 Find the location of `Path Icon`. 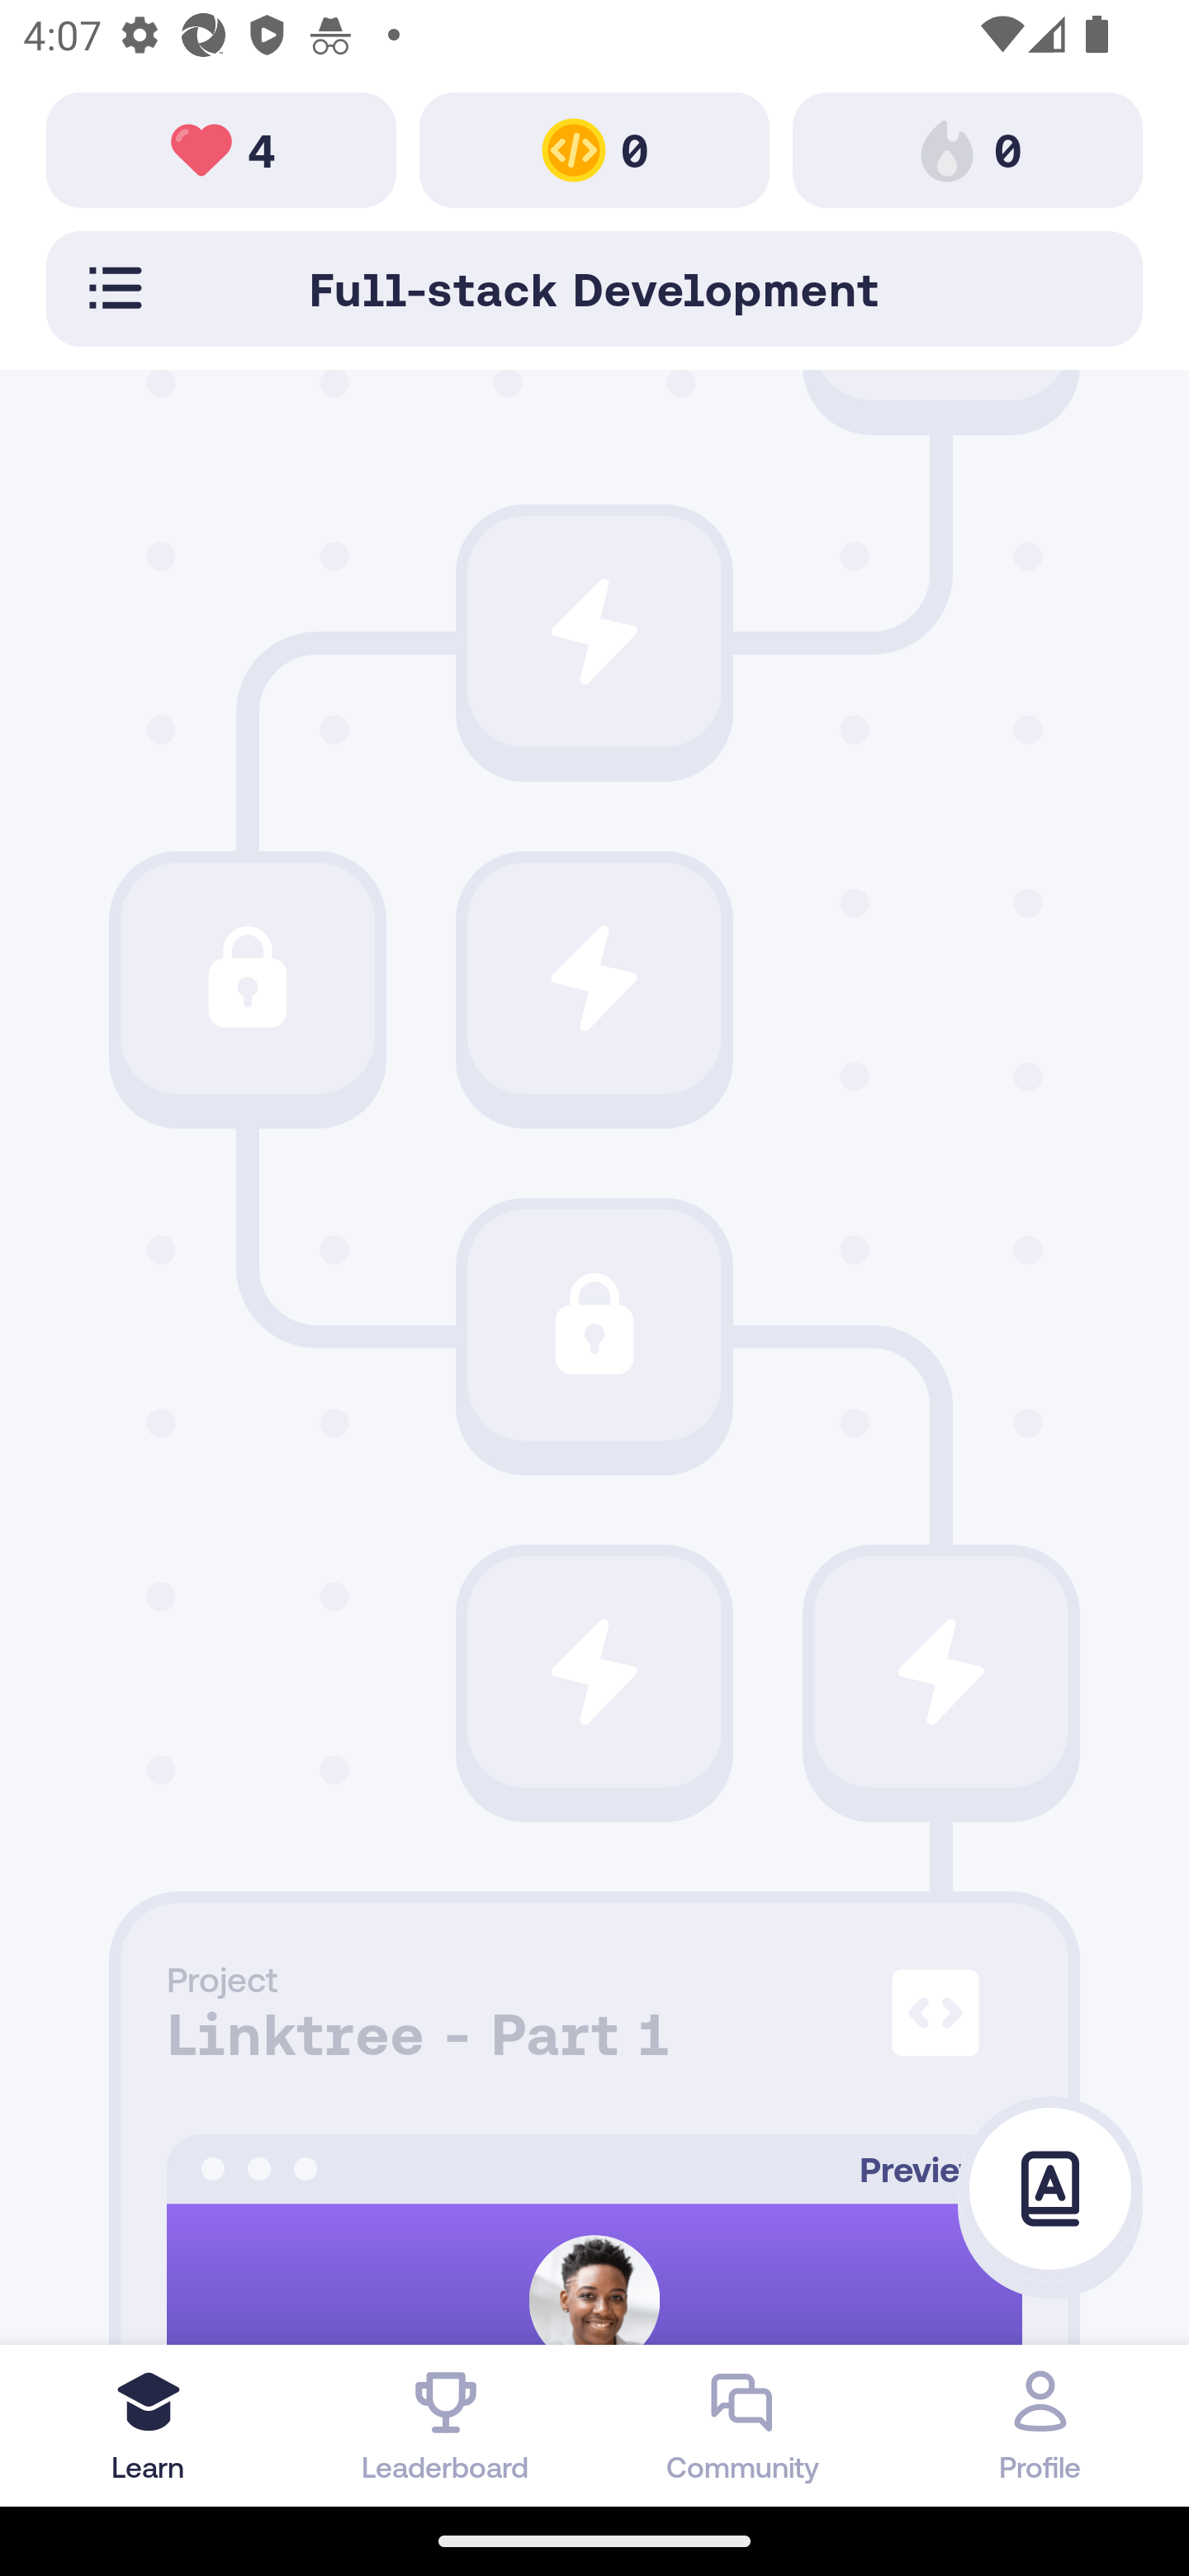

Path Icon is located at coordinates (594, 1325).